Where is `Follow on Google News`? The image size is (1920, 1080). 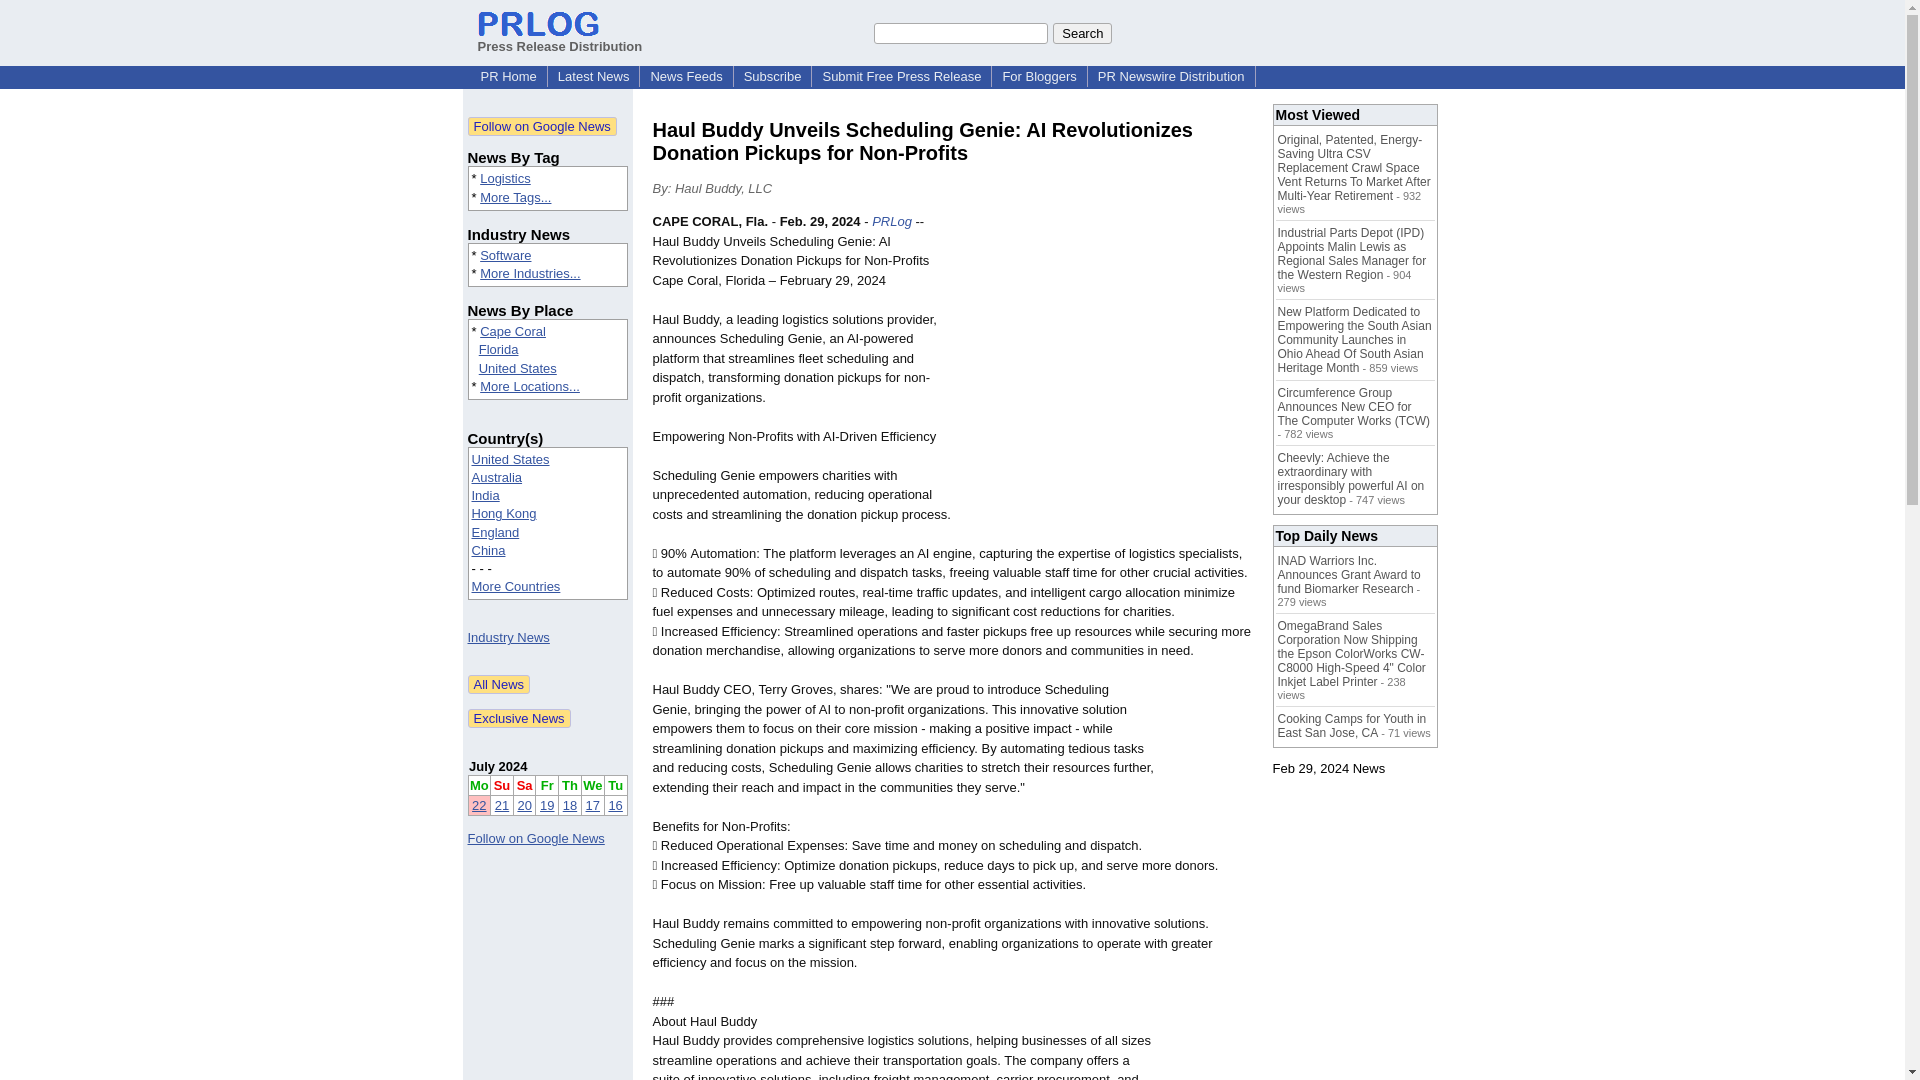 Follow on Google News is located at coordinates (542, 126).